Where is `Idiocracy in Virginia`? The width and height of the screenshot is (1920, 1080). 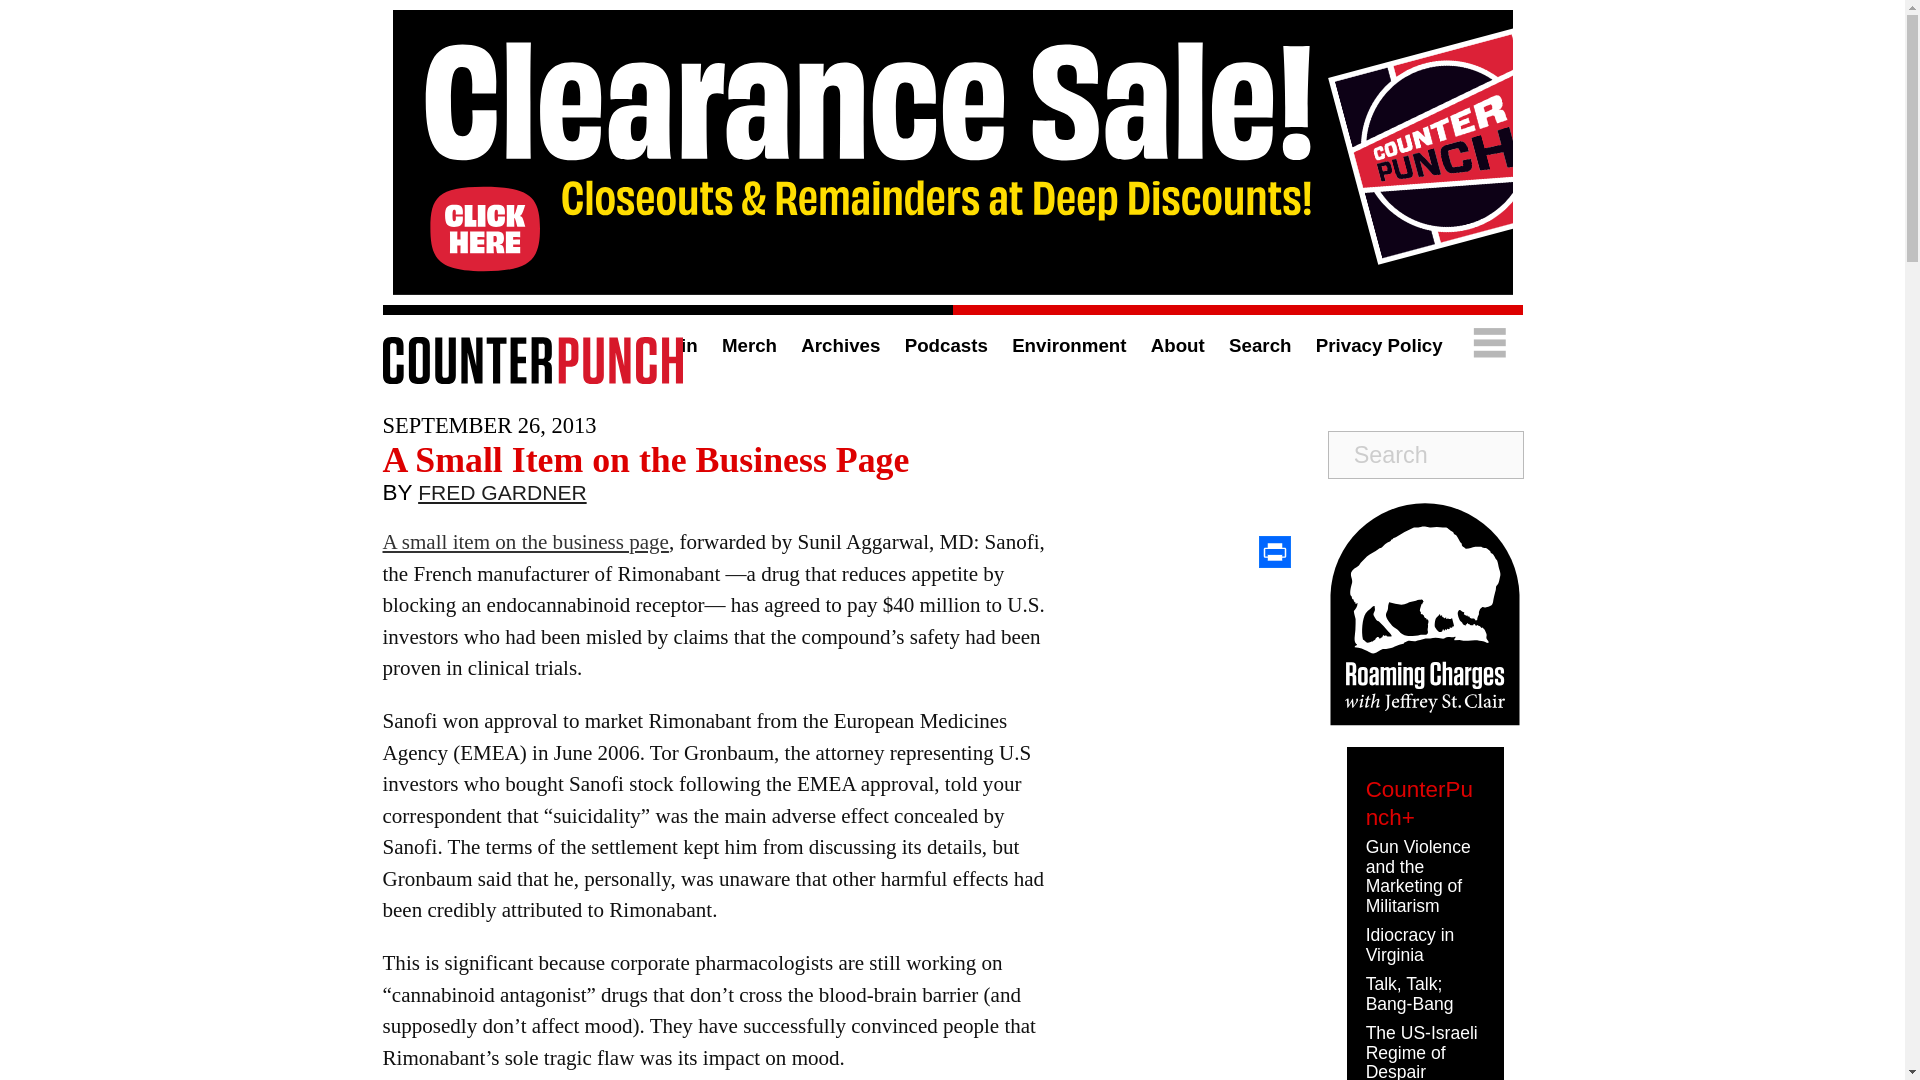 Idiocracy in Virginia is located at coordinates (1410, 944).